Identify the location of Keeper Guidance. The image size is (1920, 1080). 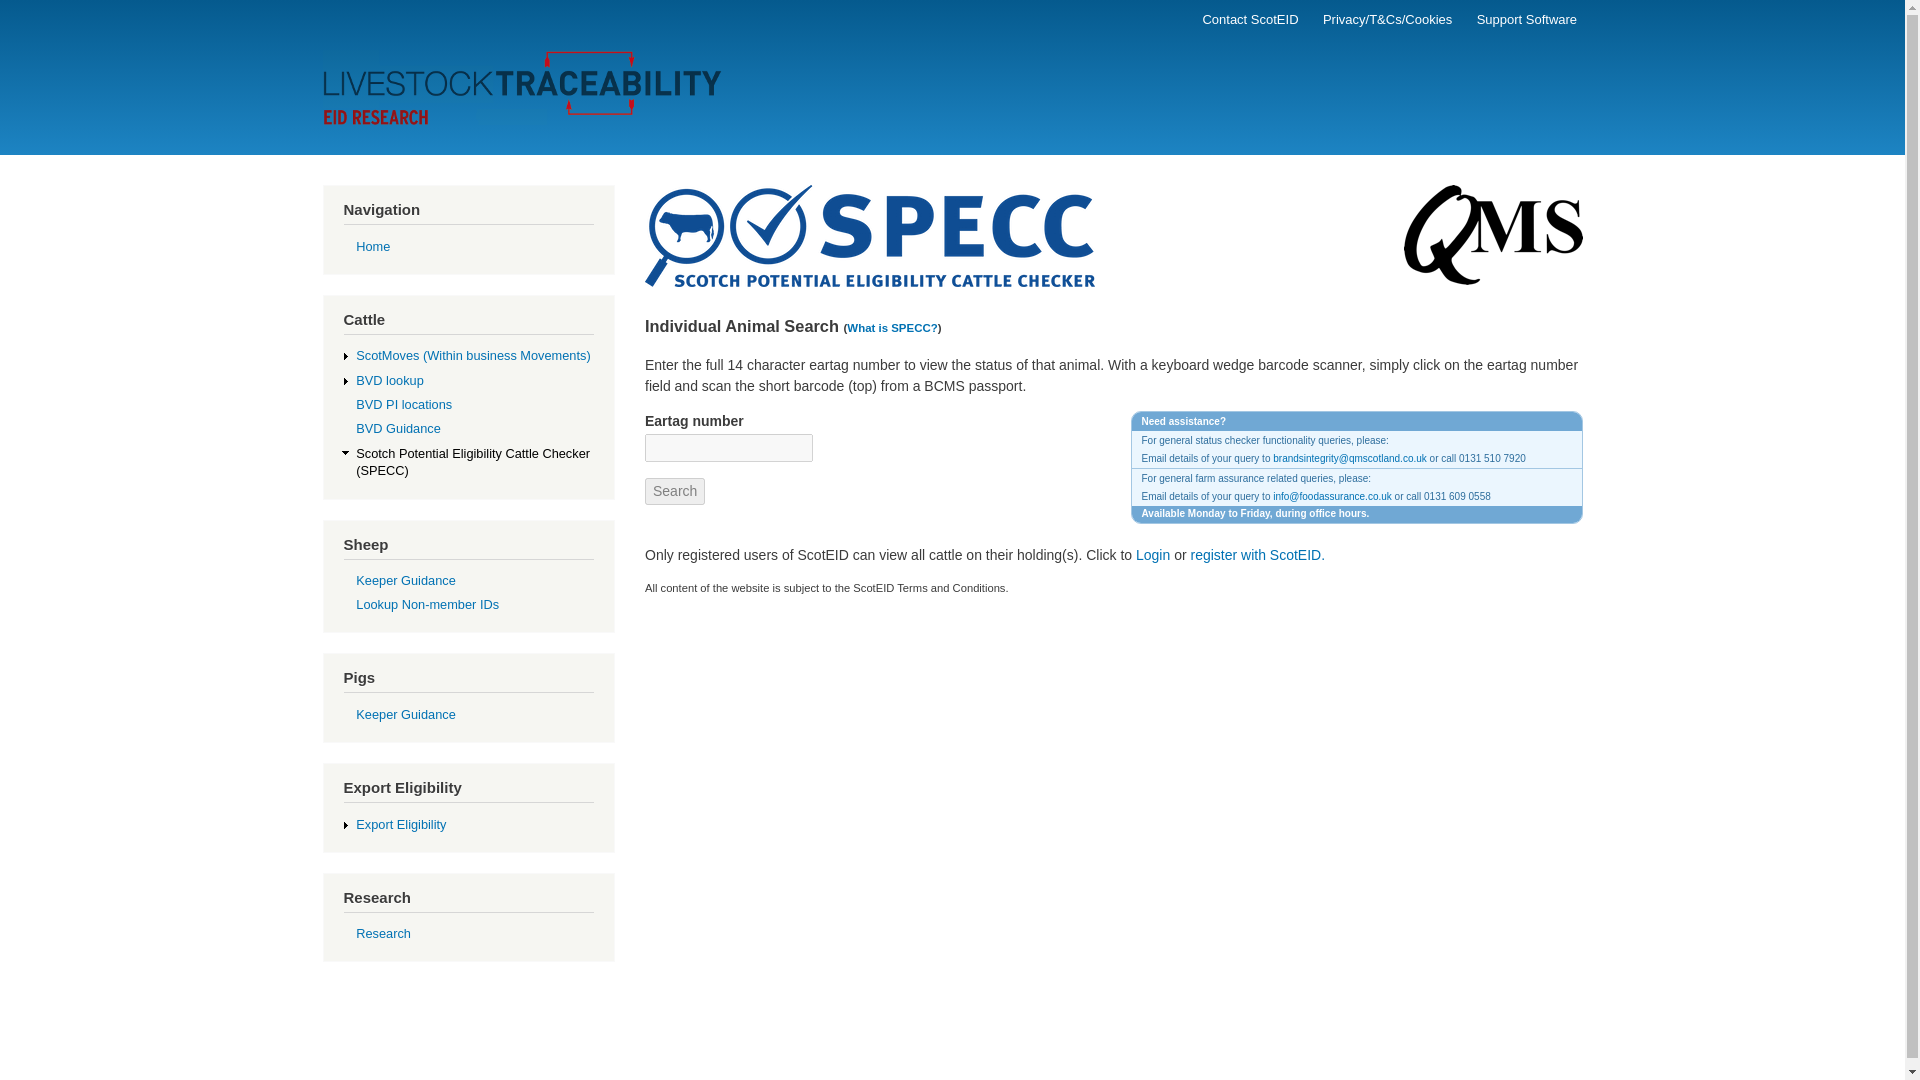
(405, 580).